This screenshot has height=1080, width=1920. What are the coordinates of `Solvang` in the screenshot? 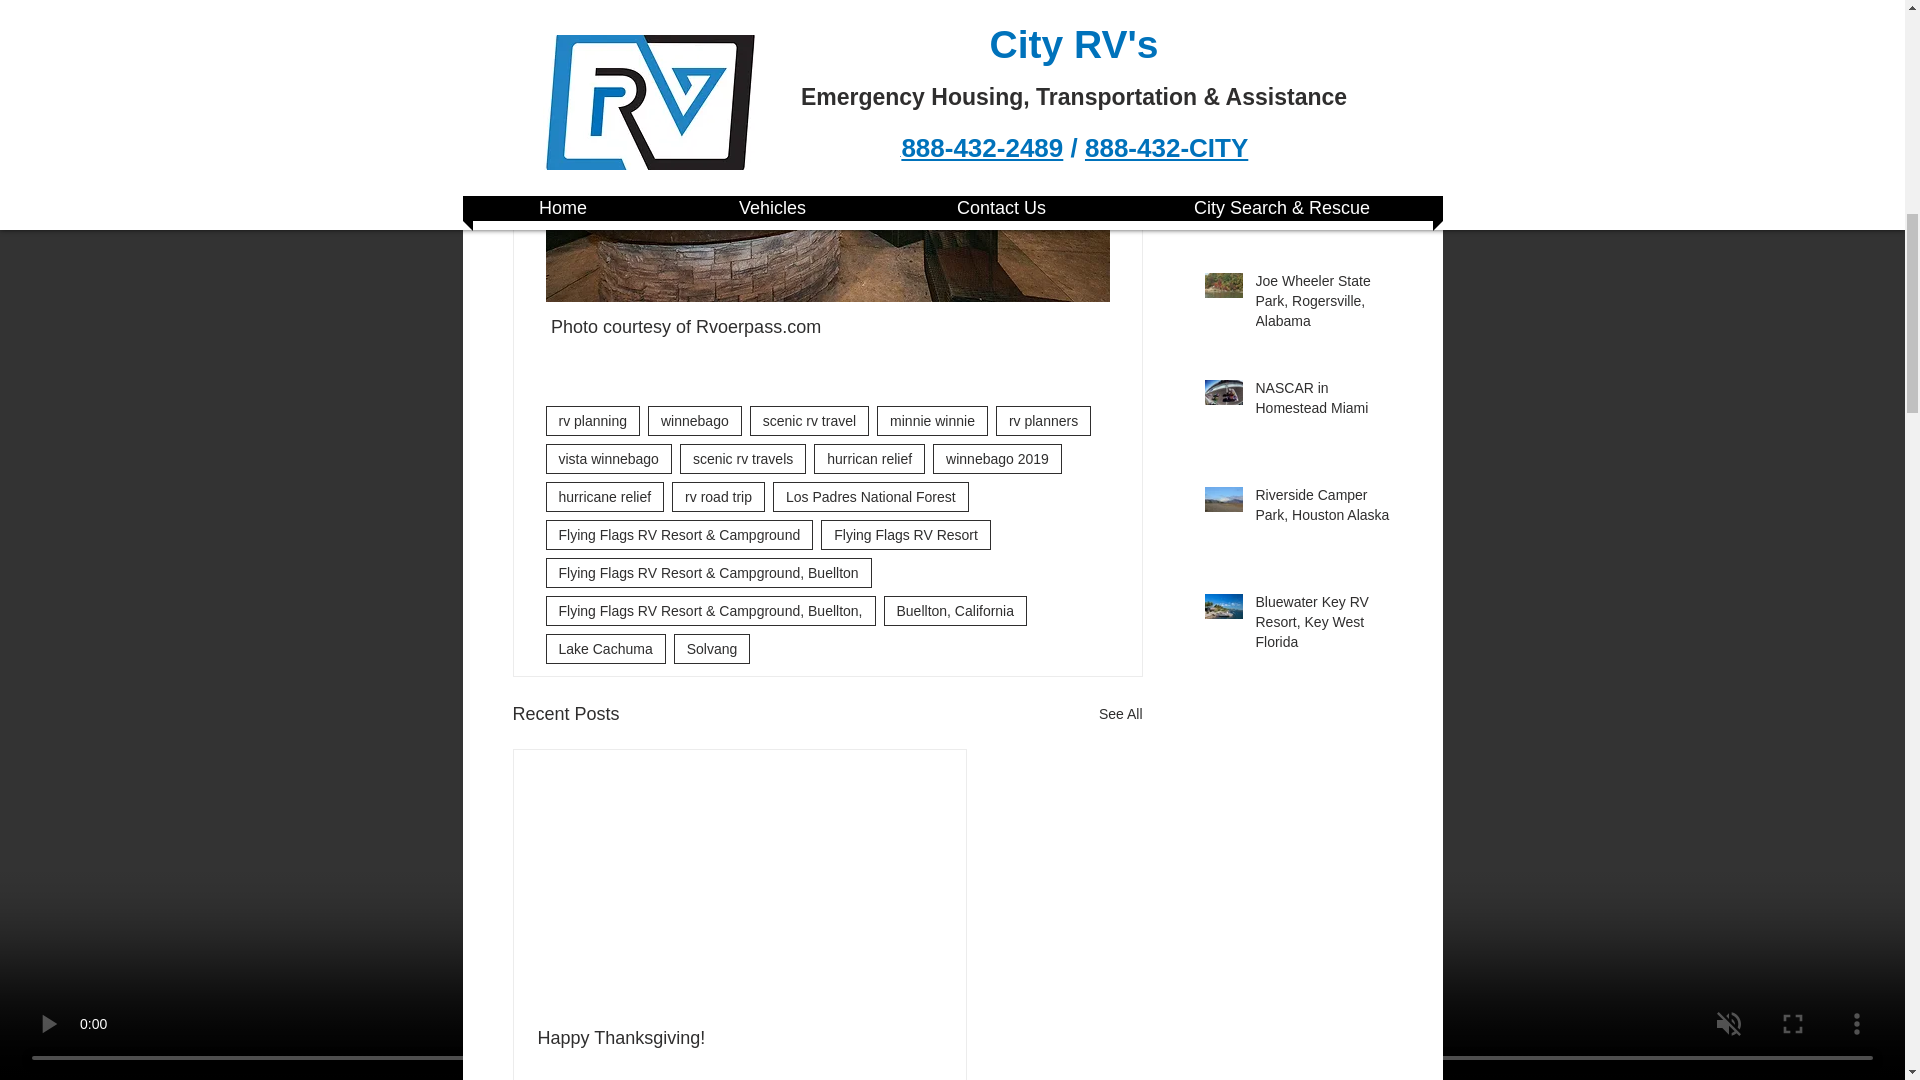 It's located at (712, 648).